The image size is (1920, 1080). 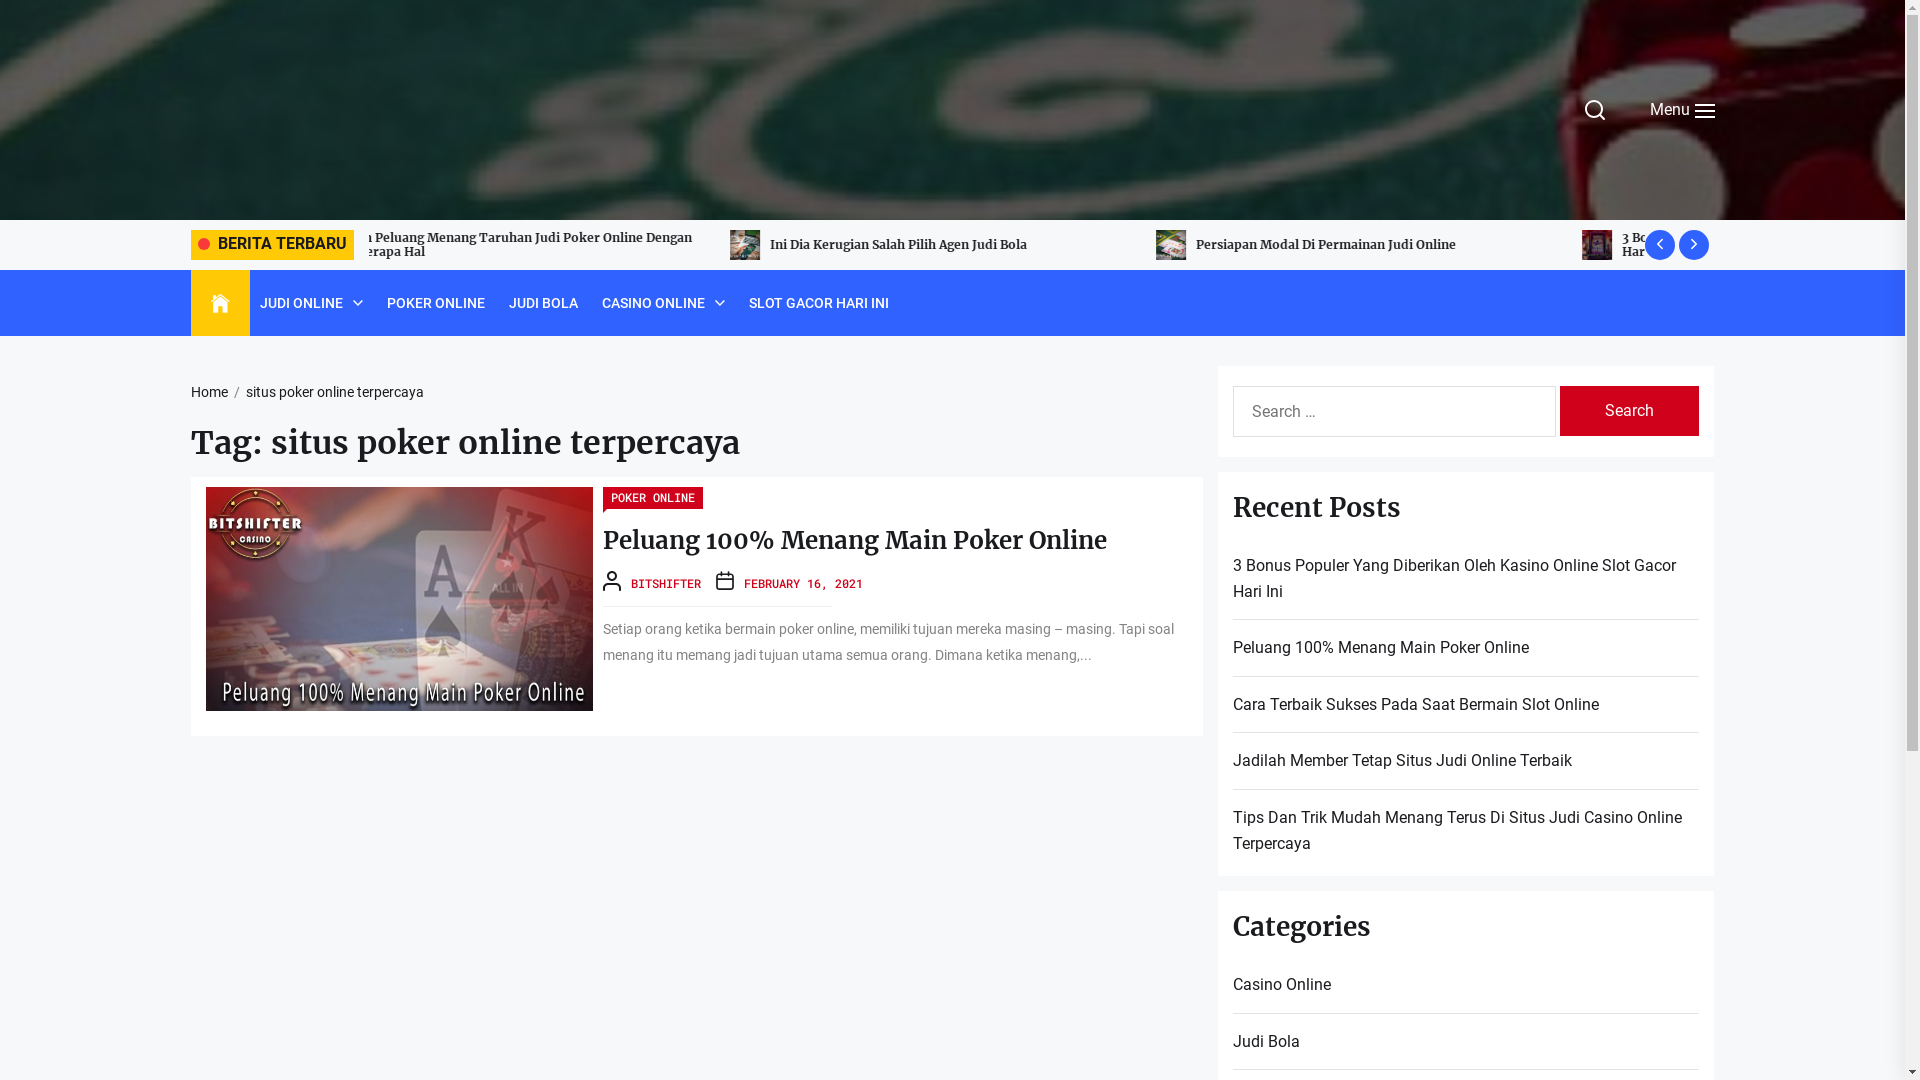 I want to click on Judi Bola, so click(x=1270, y=1042).